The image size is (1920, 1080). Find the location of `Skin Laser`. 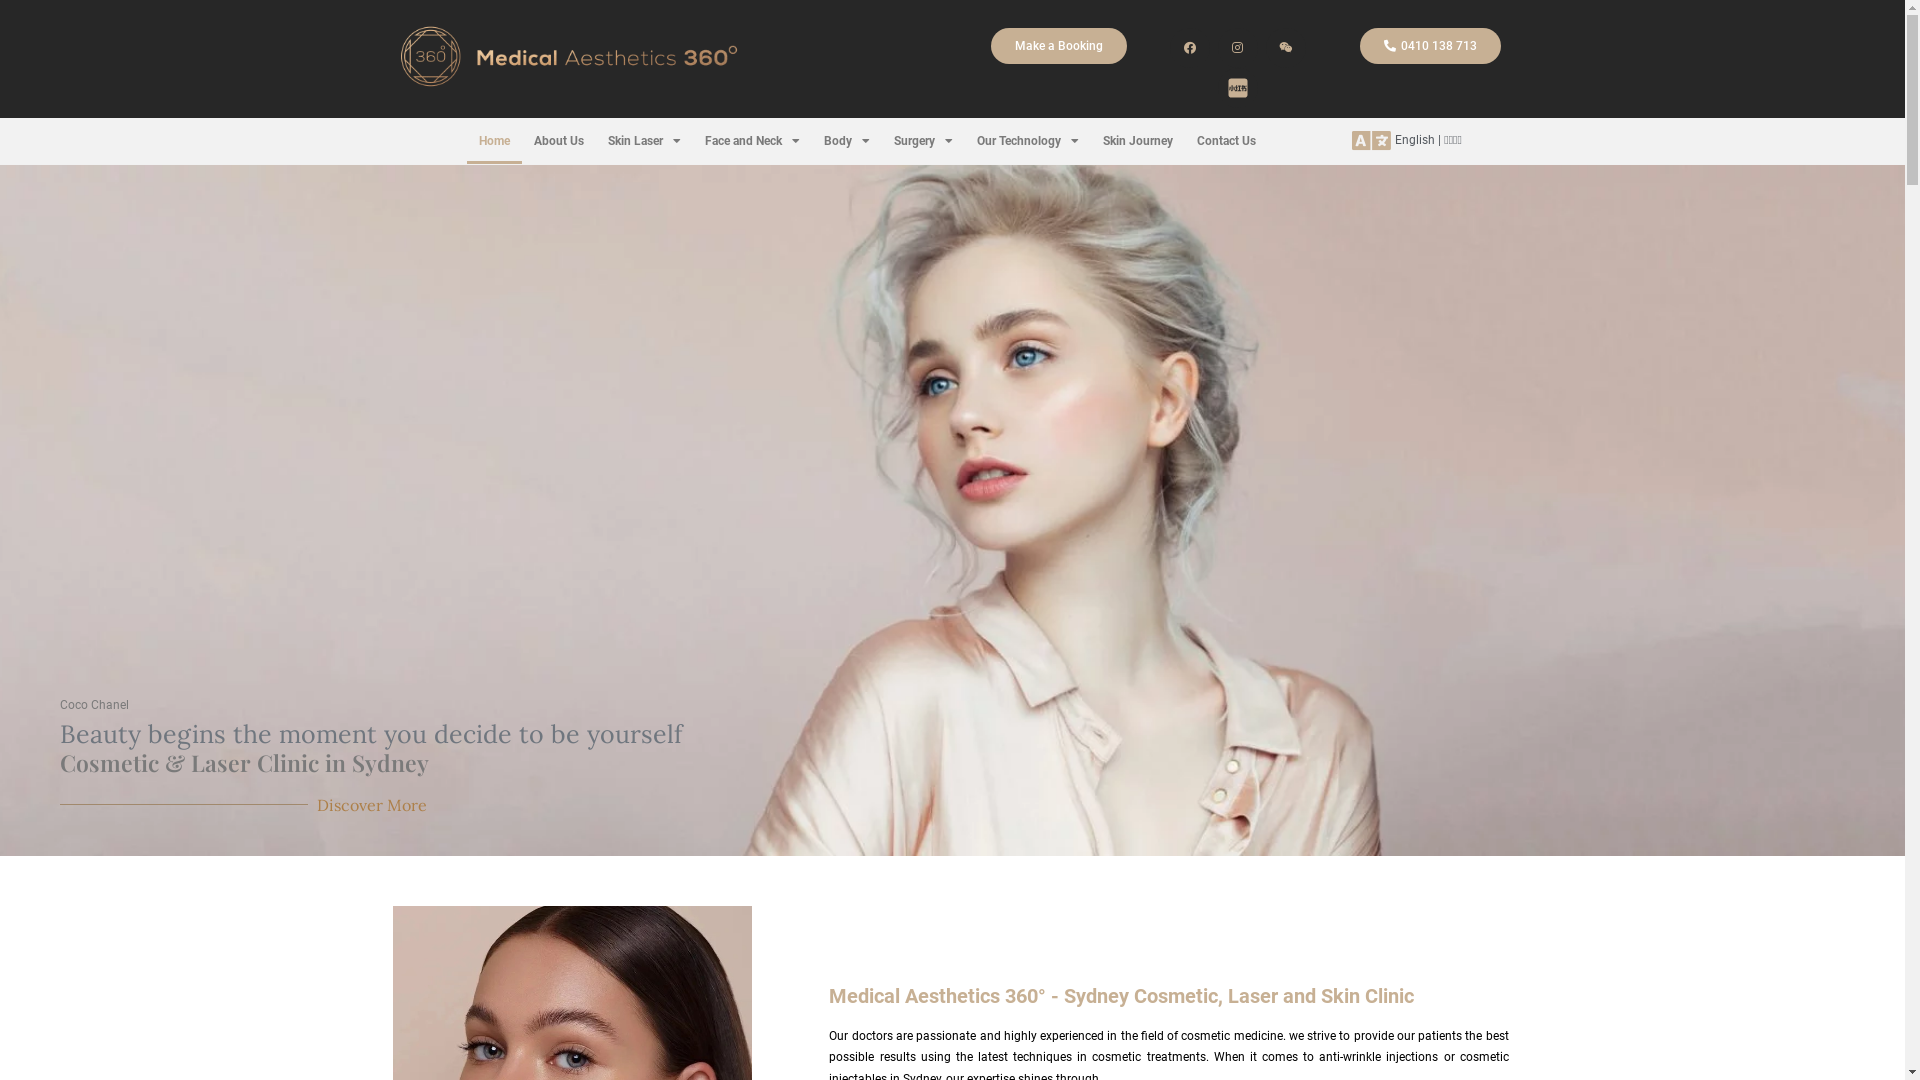

Skin Laser is located at coordinates (644, 141).